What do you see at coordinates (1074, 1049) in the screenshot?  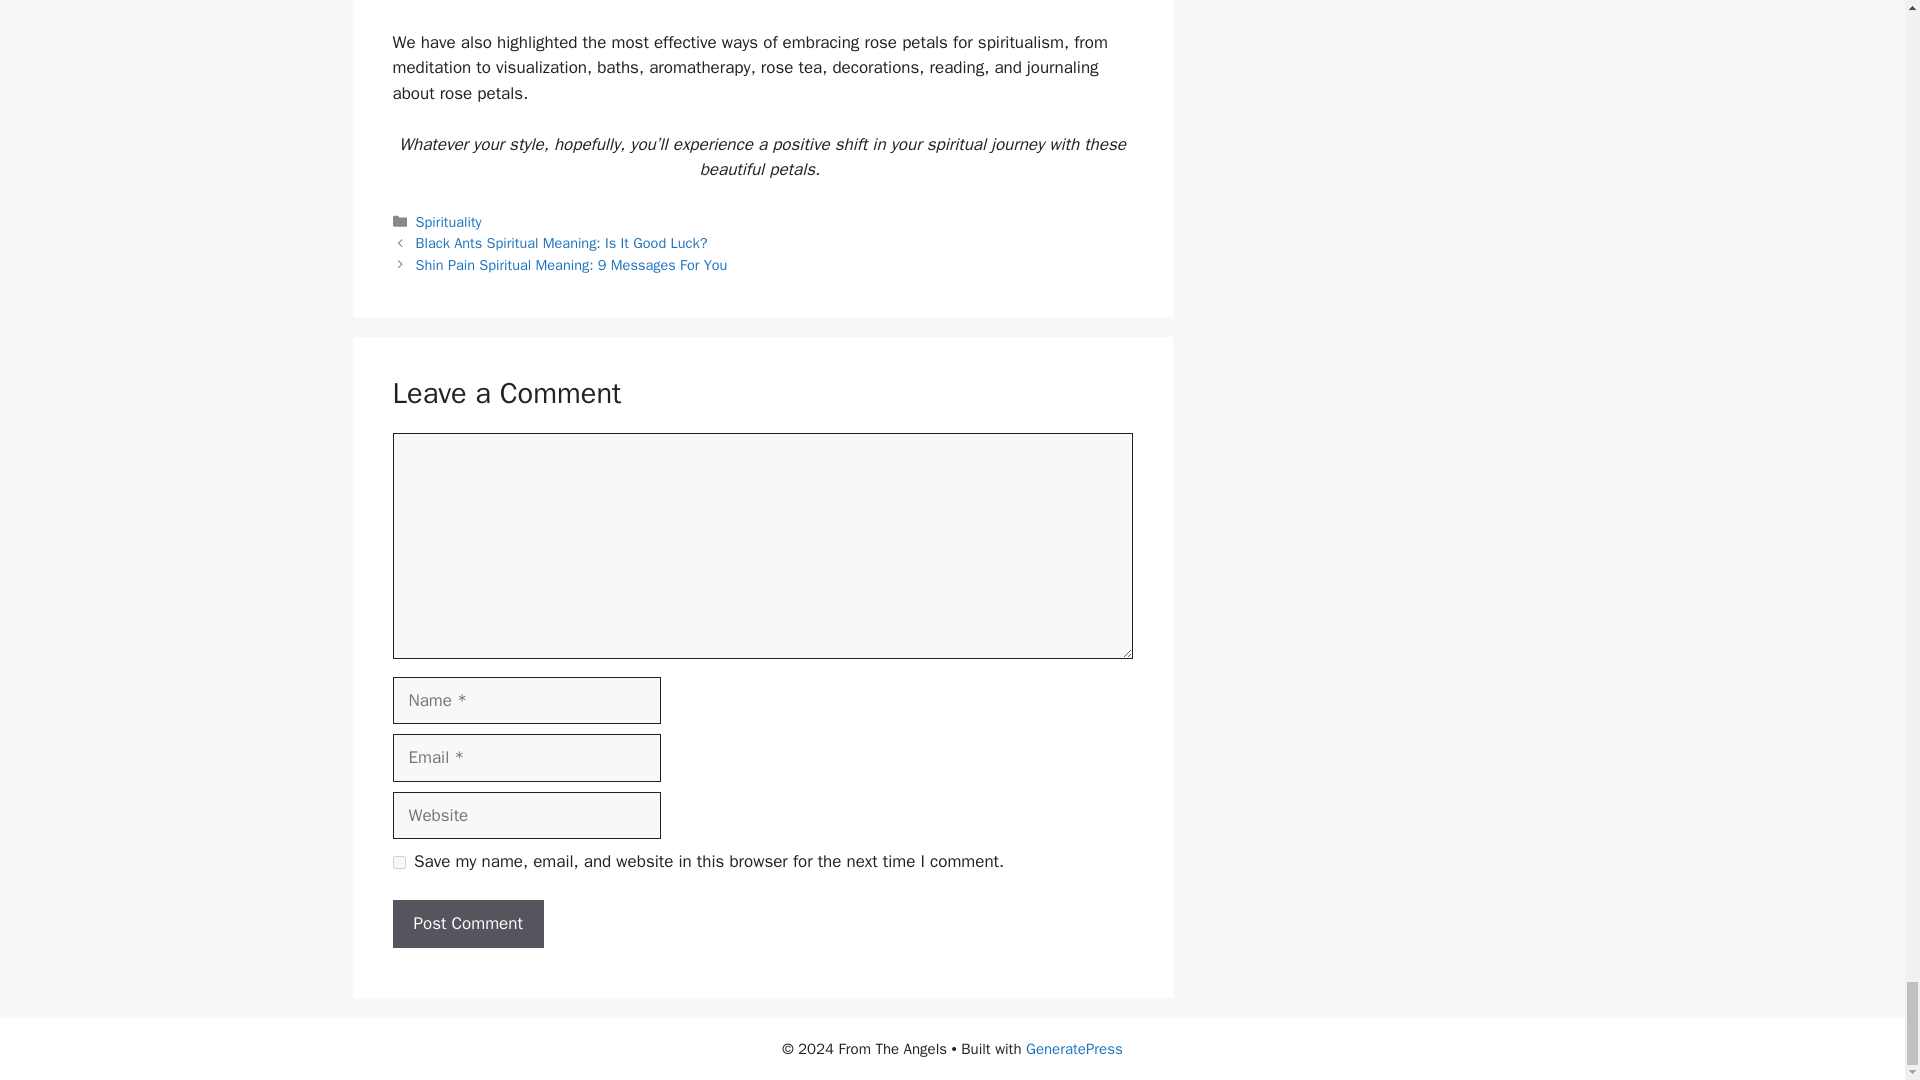 I see `GeneratePress` at bounding box center [1074, 1049].